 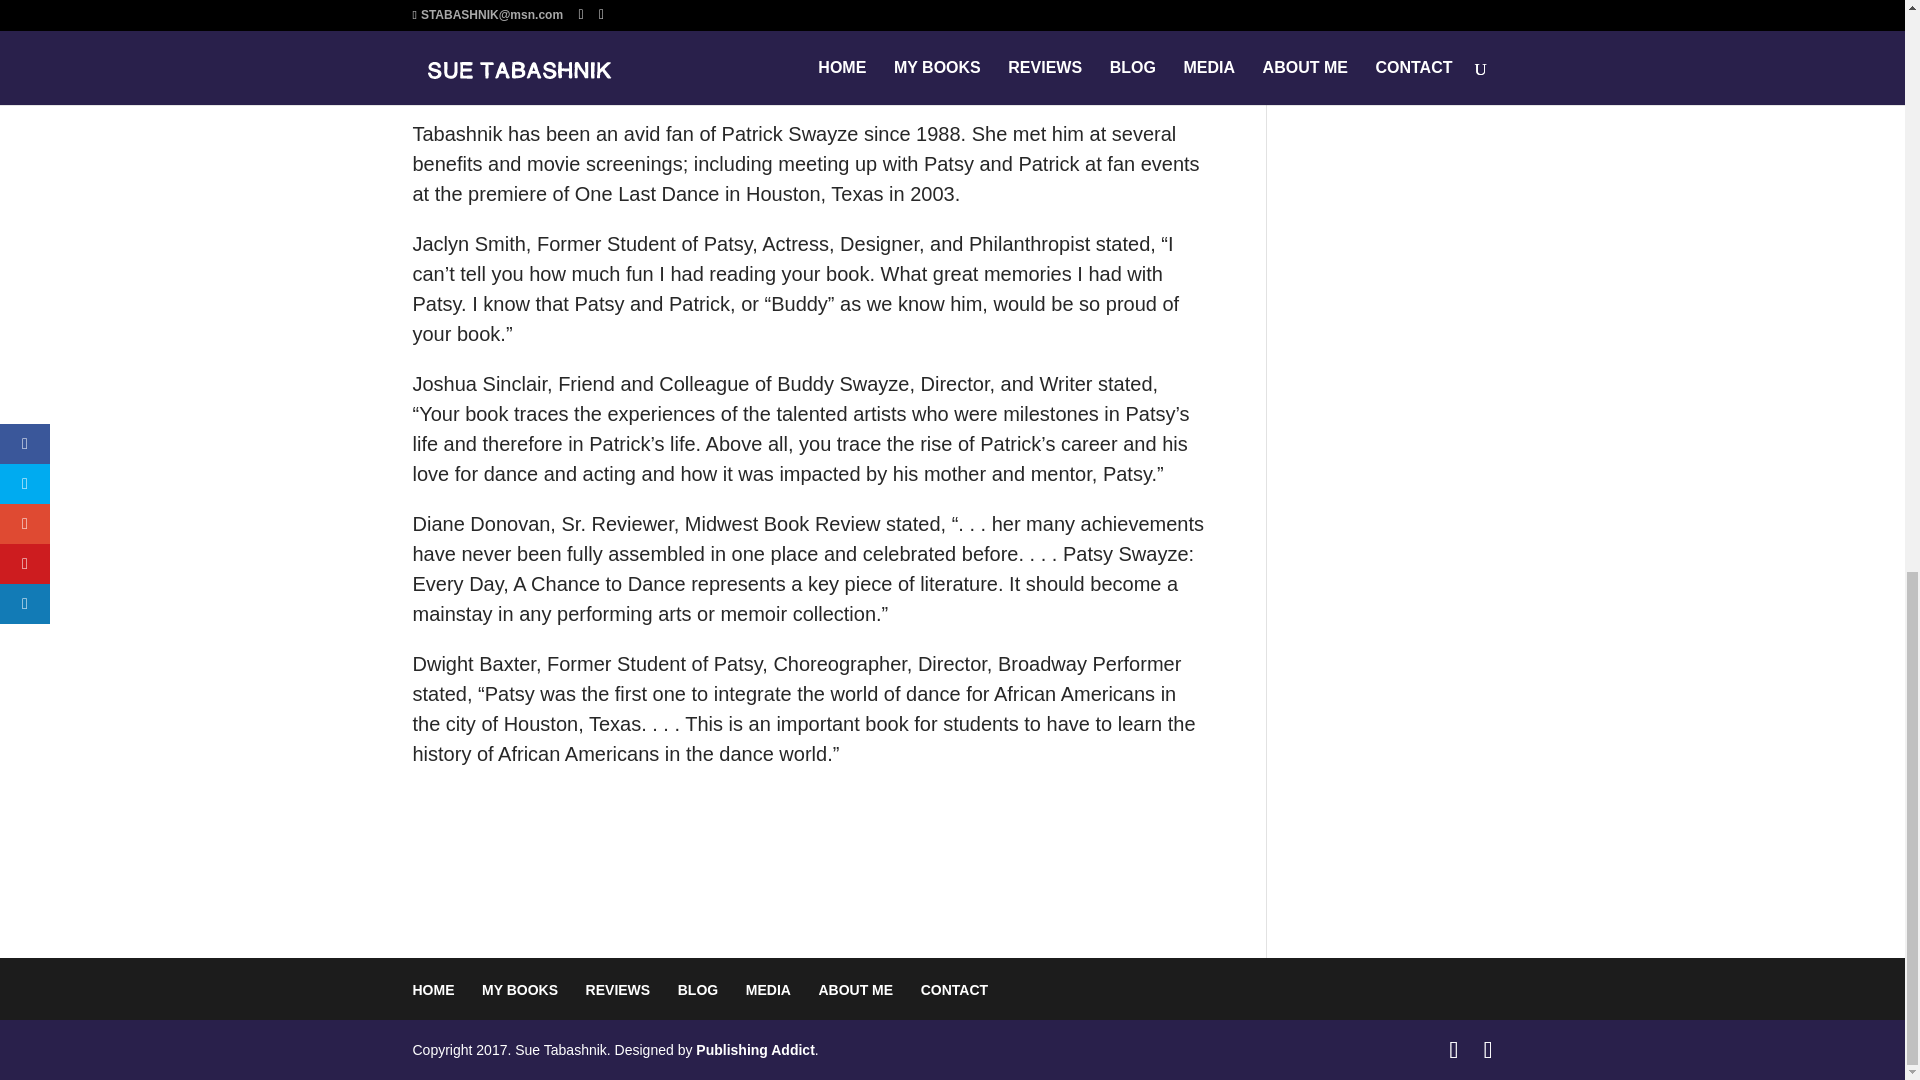 What do you see at coordinates (754, 1050) in the screenshot?
I see `Publishing Addict` at bounding box center [754, 1050].